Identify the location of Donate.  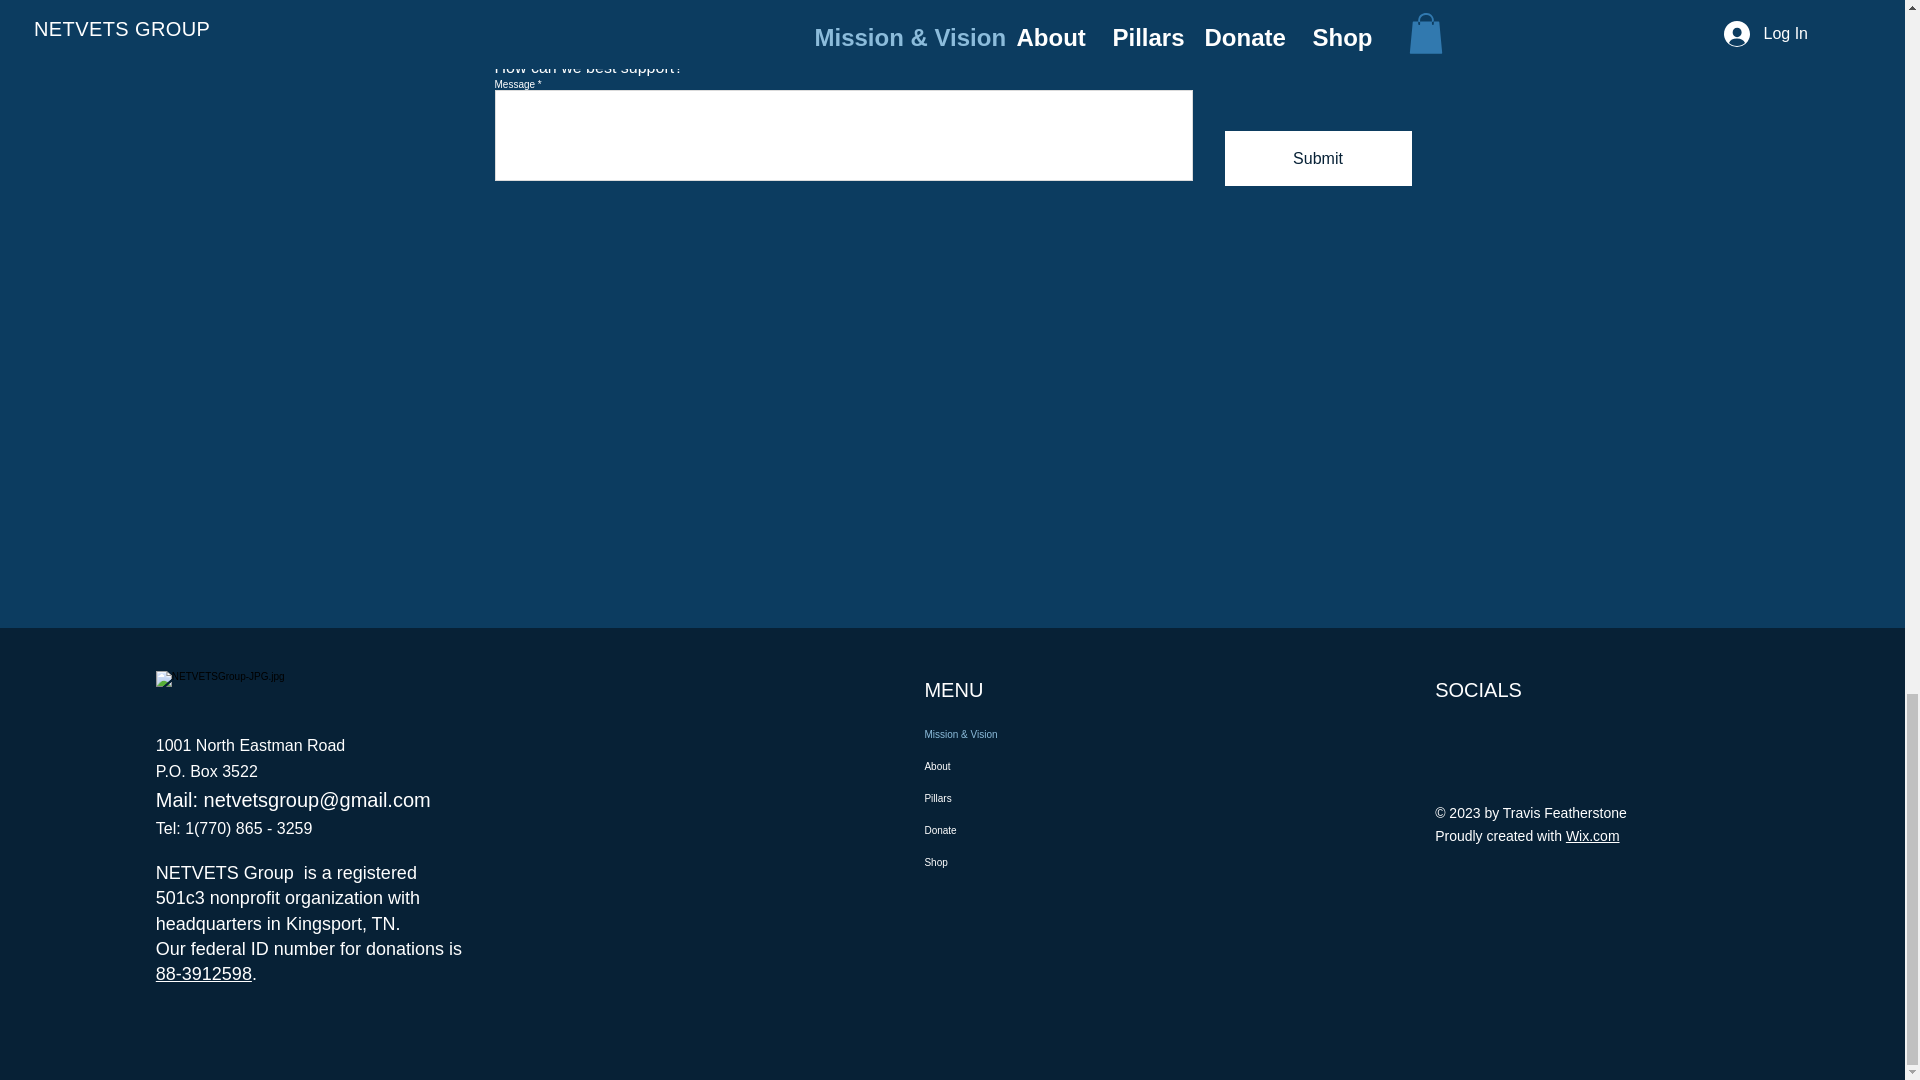
(1017, 830).